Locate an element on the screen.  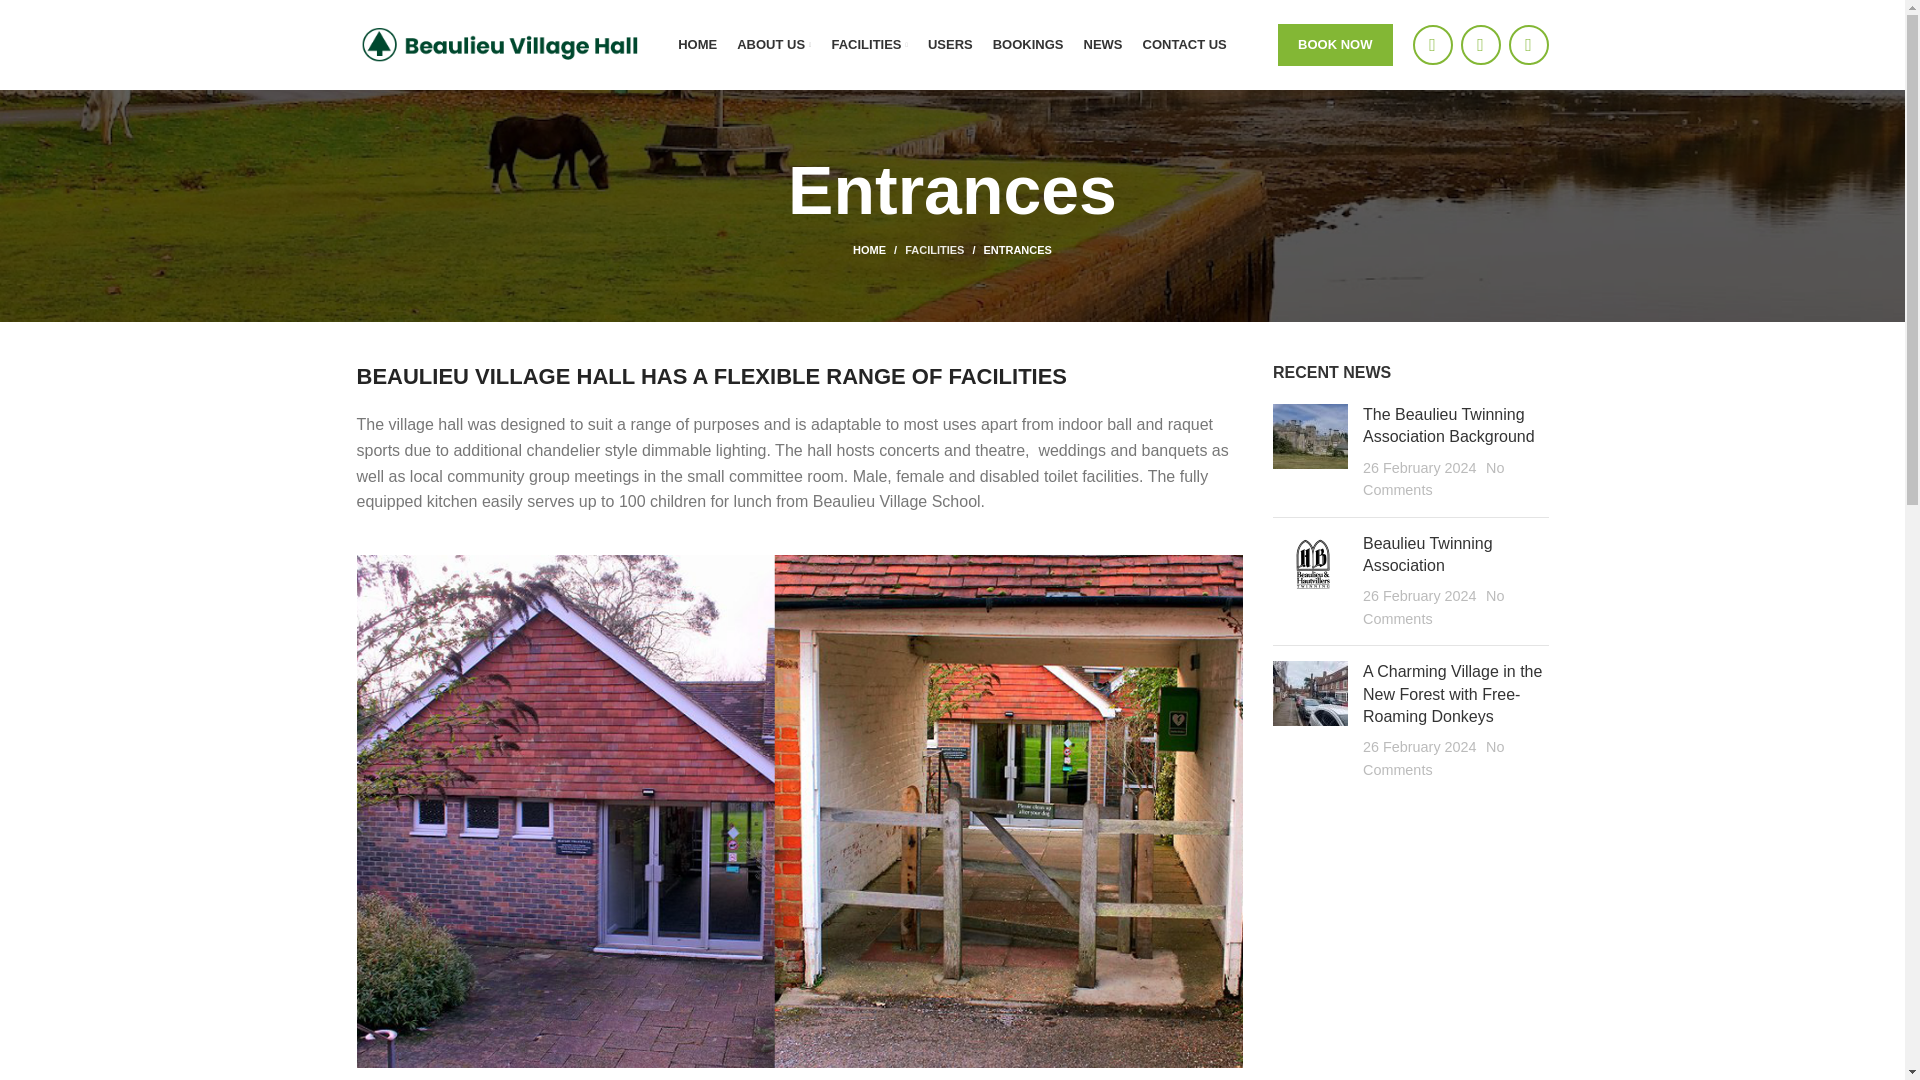
BOOK NOW is located at coordinates (1335, 44).